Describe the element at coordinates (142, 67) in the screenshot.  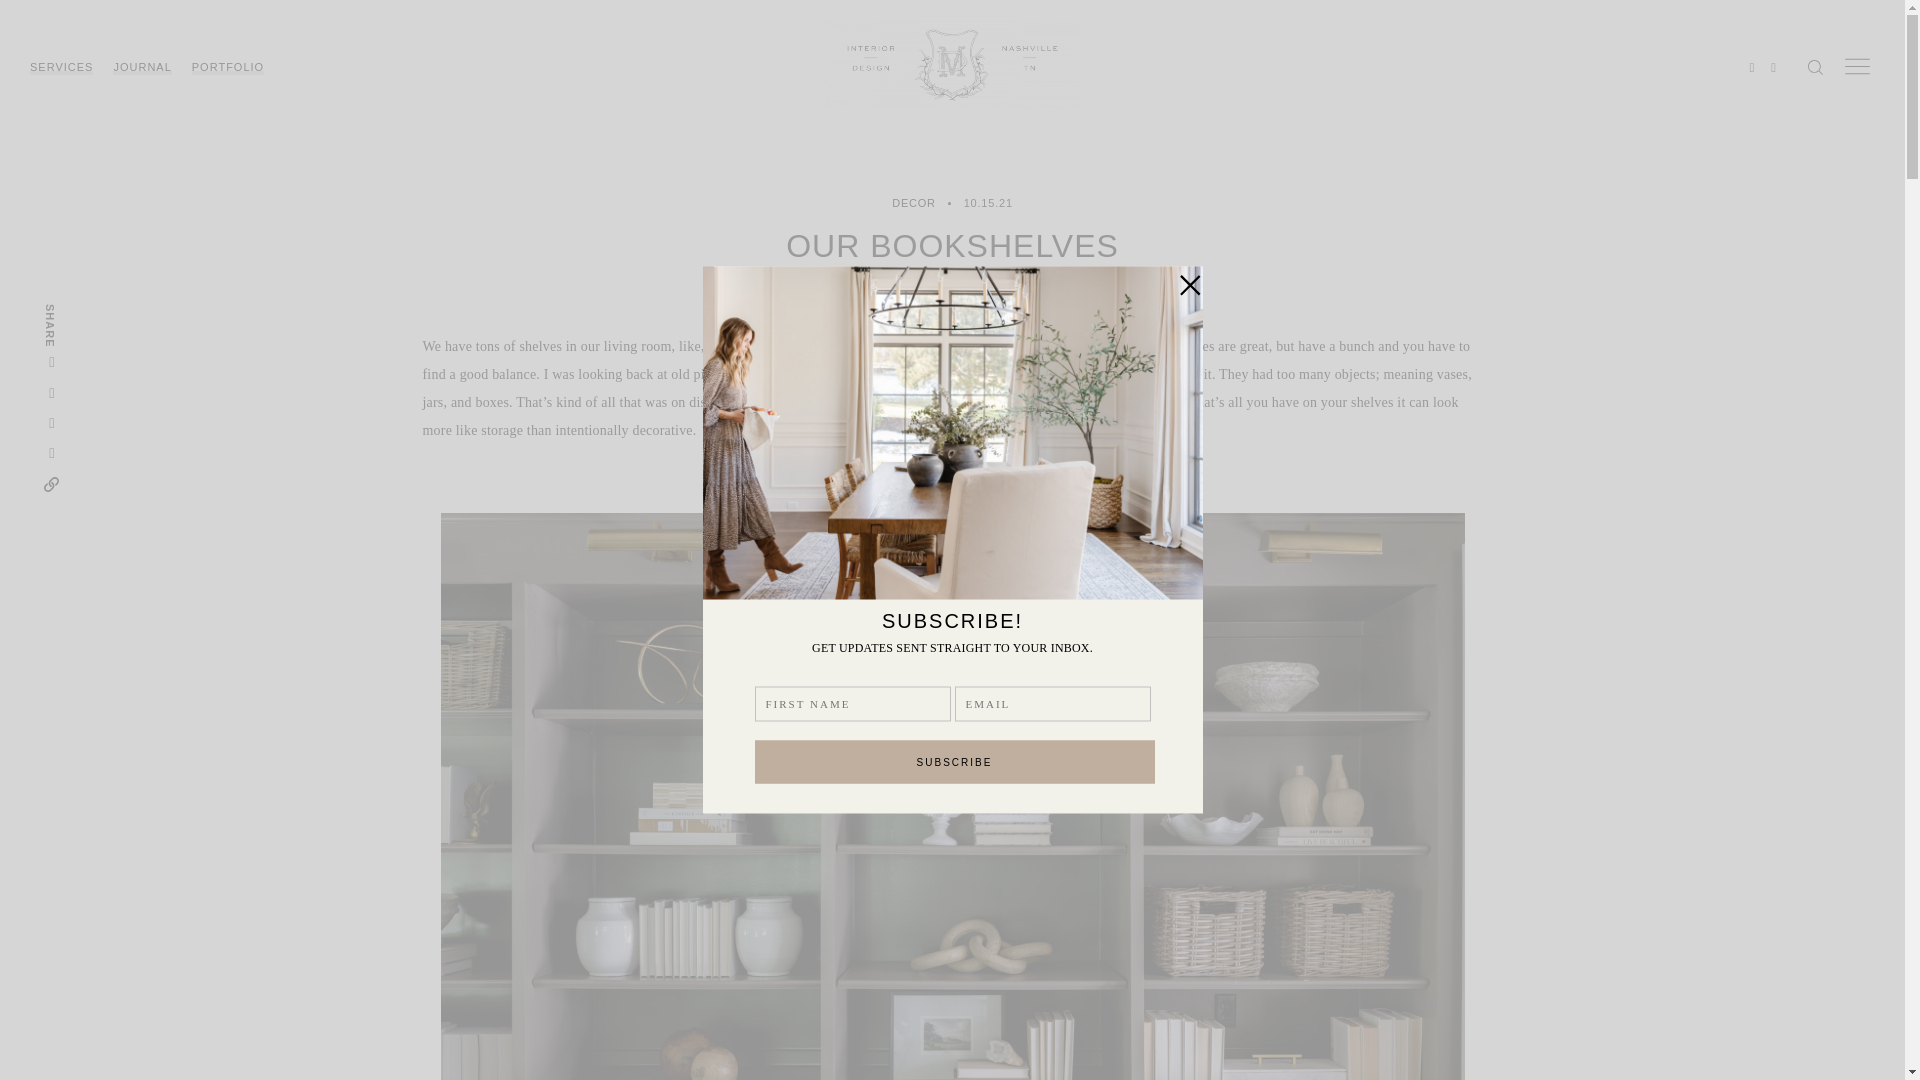
I see `JOURNAL` at that location.